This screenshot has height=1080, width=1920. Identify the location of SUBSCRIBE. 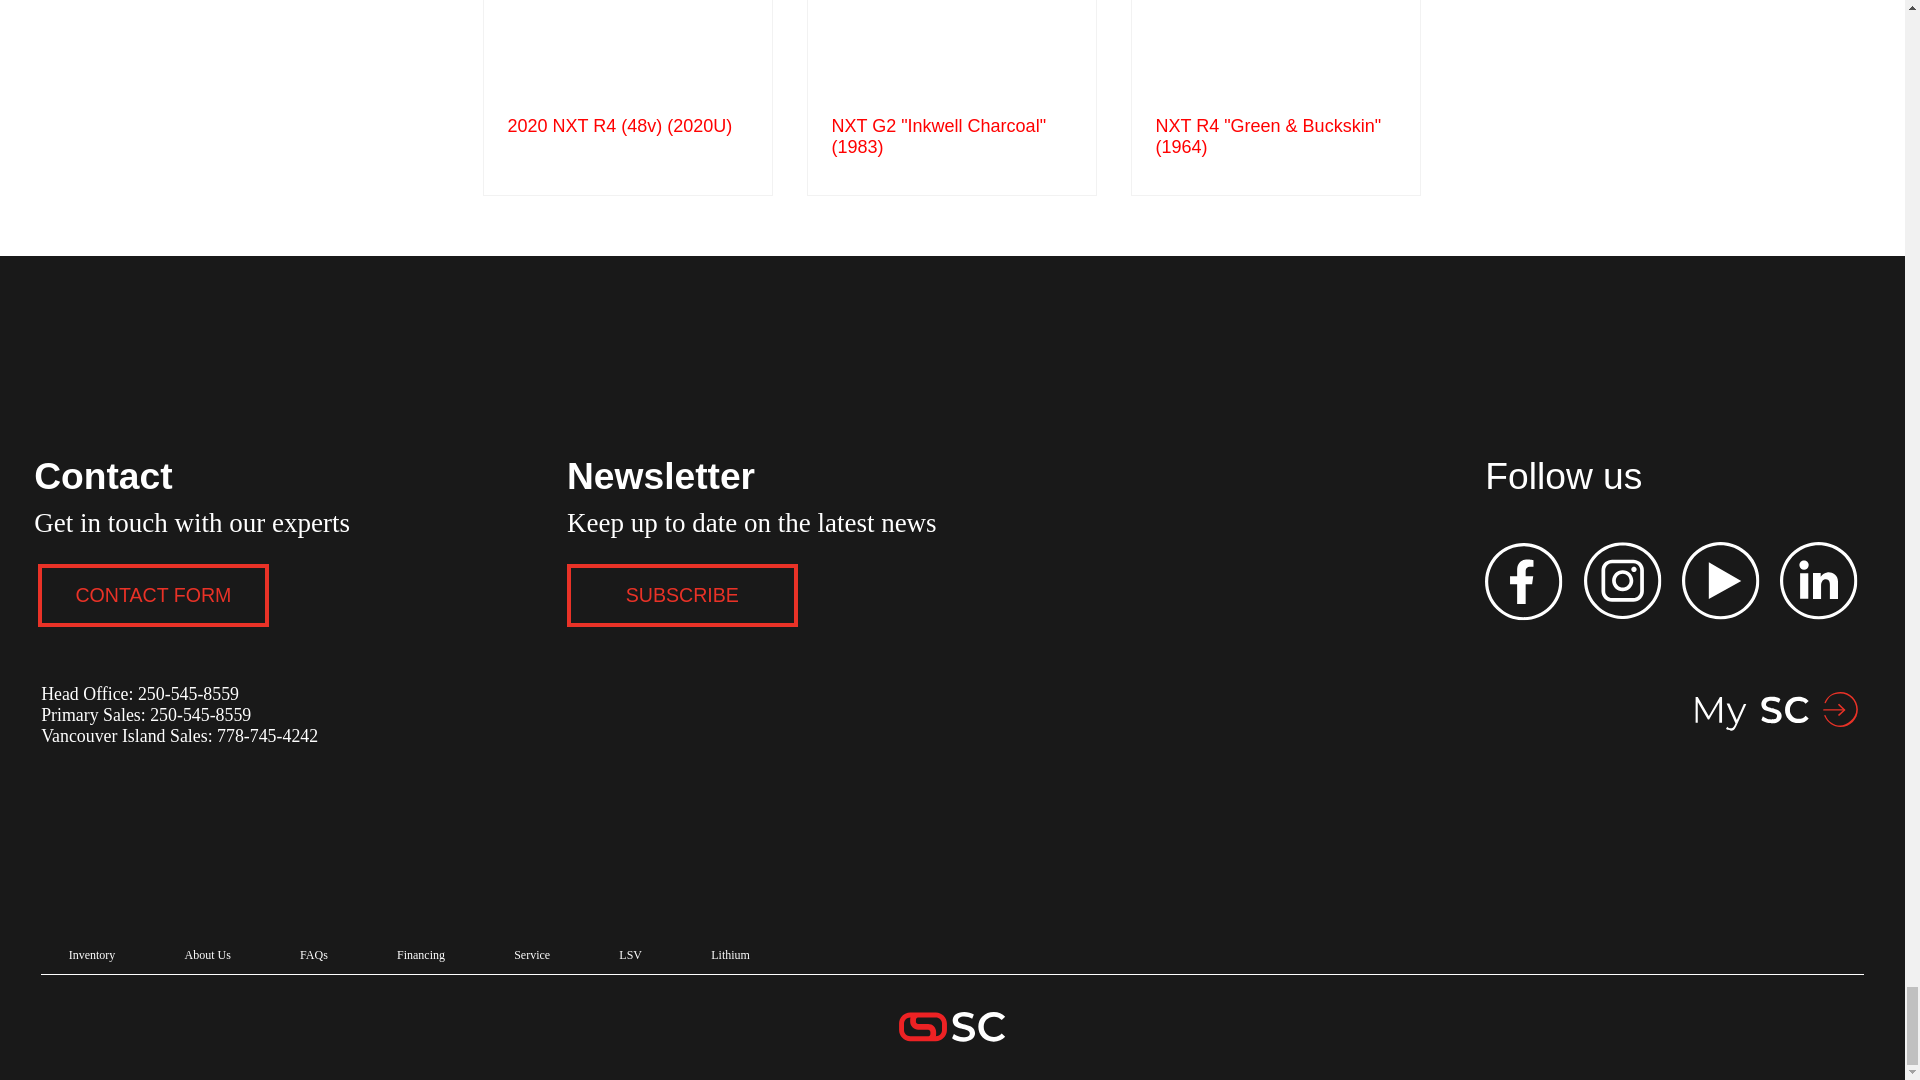
(682, 595).